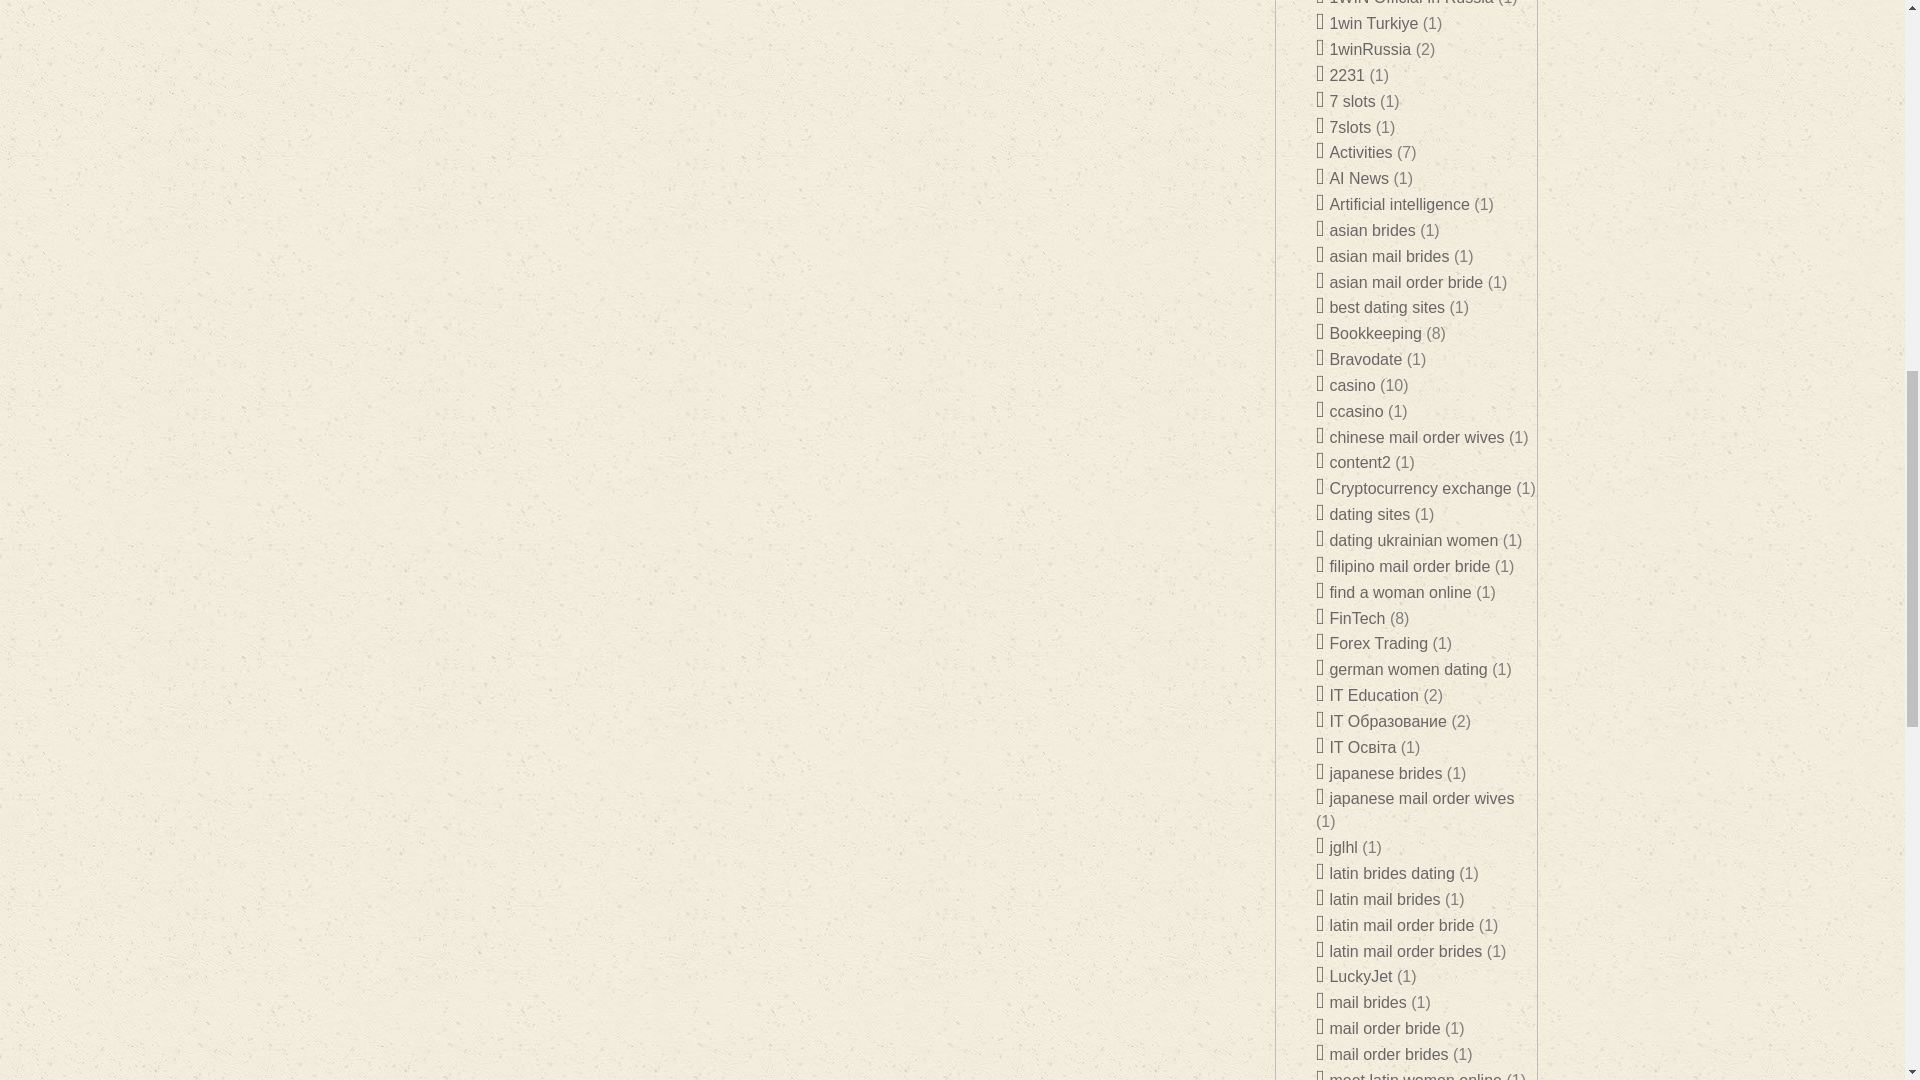 The height and width of the screenshot is (1080, 1920). I want to click on asian mail brides, so click(1382, 256).